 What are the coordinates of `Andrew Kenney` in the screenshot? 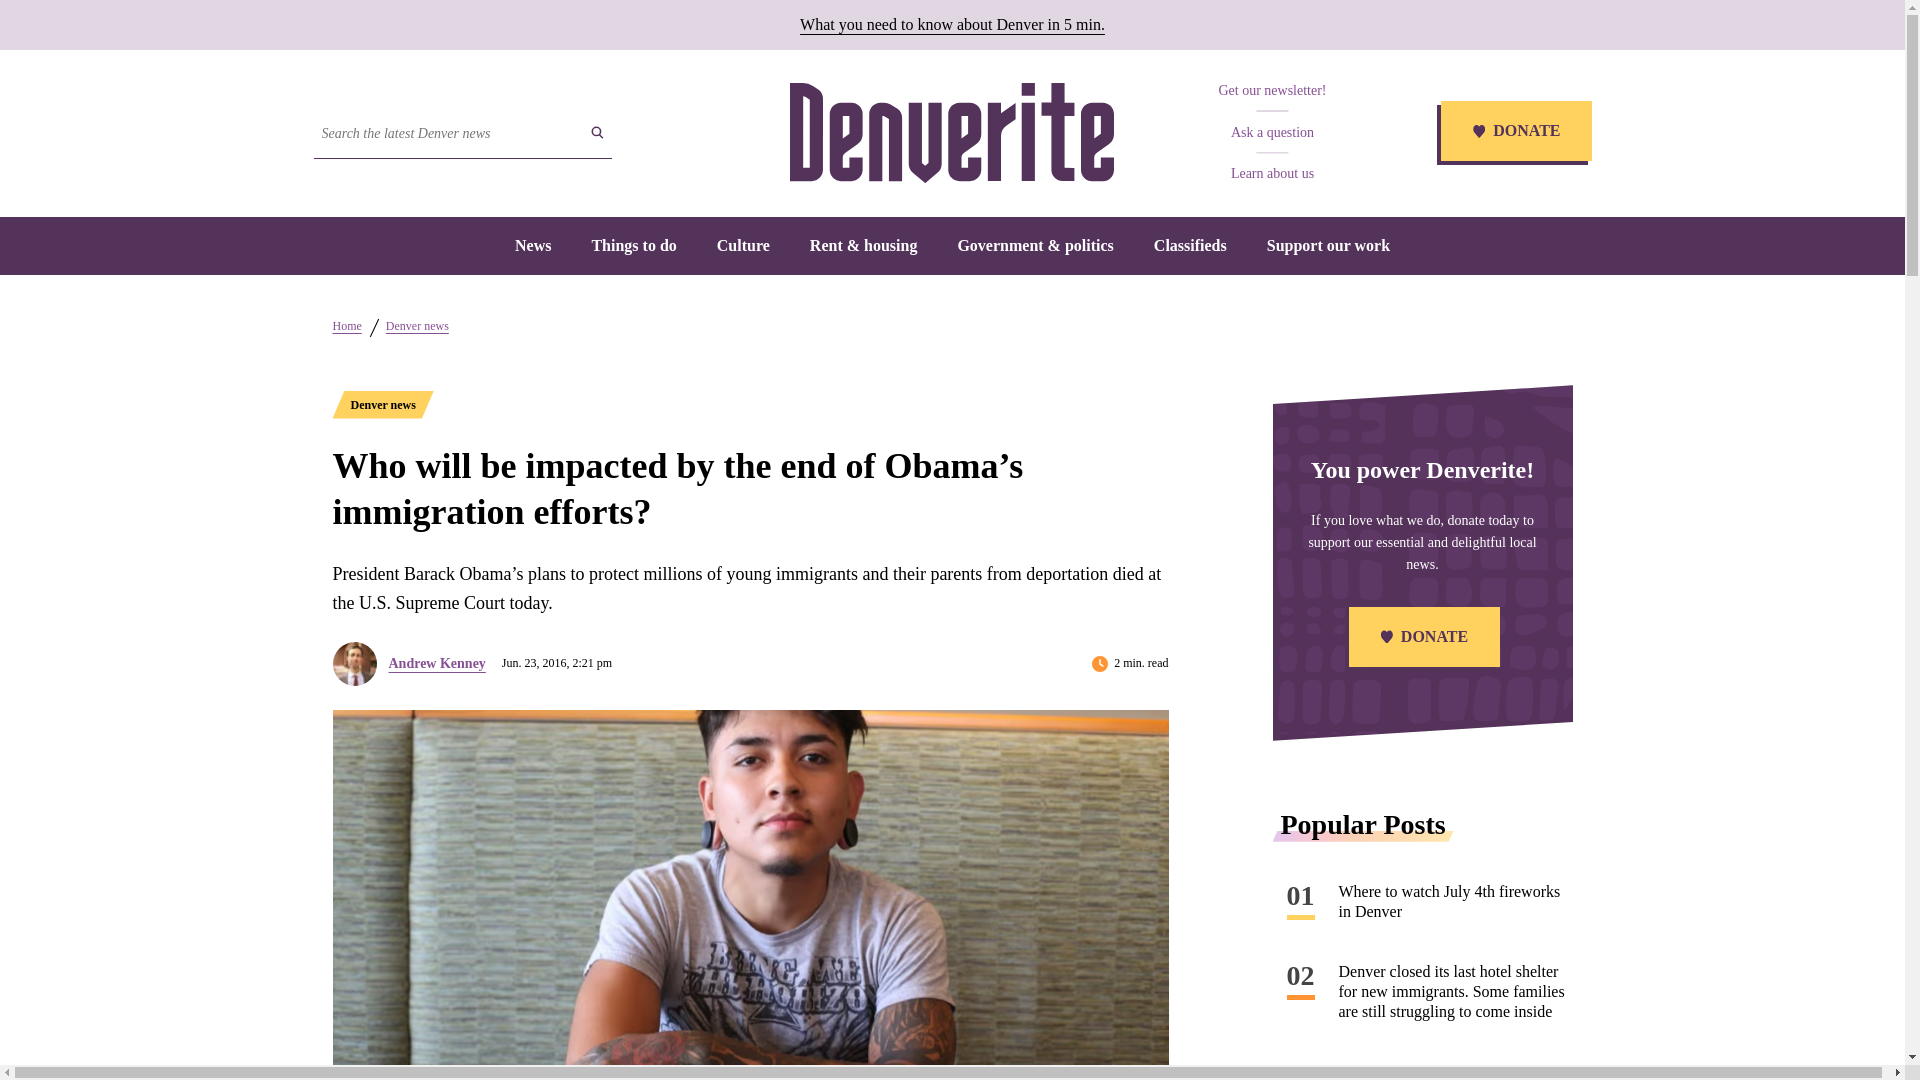 It's located at (436, 663).